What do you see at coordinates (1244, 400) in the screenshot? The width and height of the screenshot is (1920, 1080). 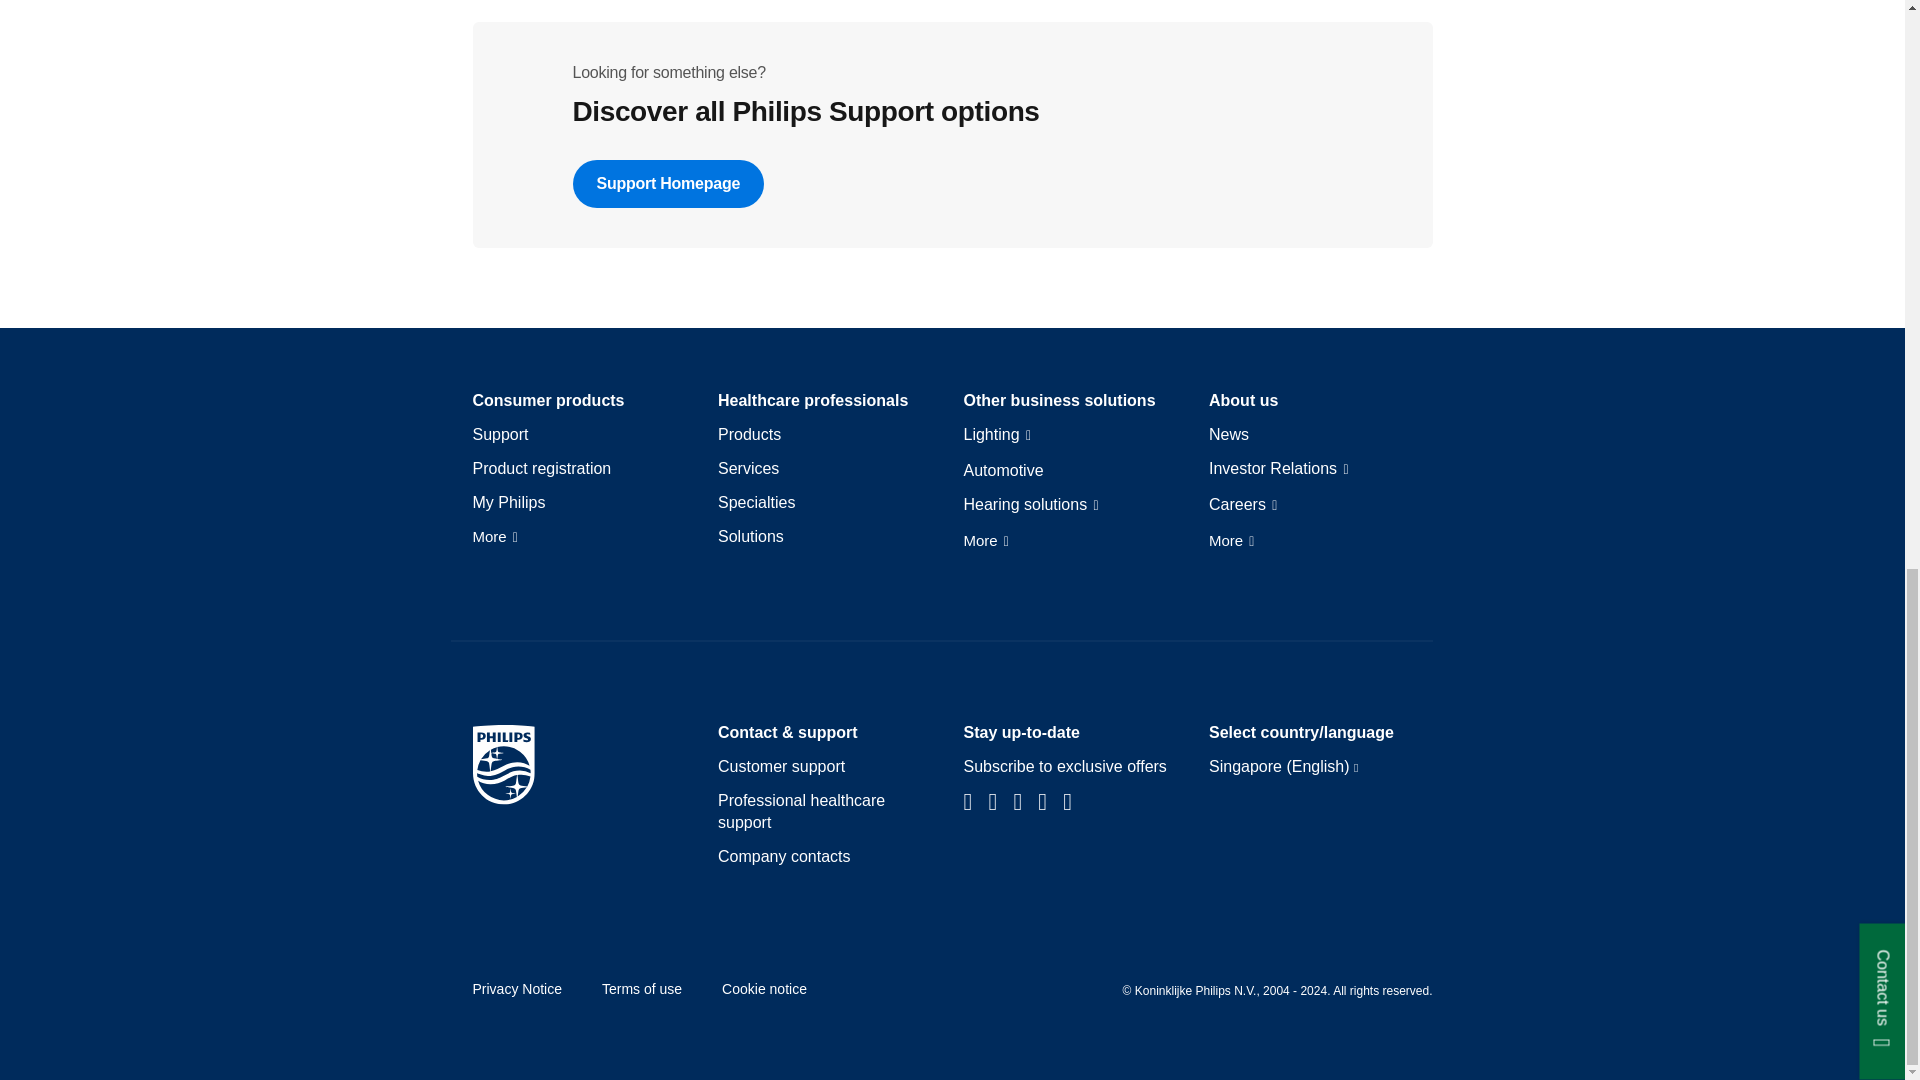 I see `About us` at bounding box center [1244, 400].